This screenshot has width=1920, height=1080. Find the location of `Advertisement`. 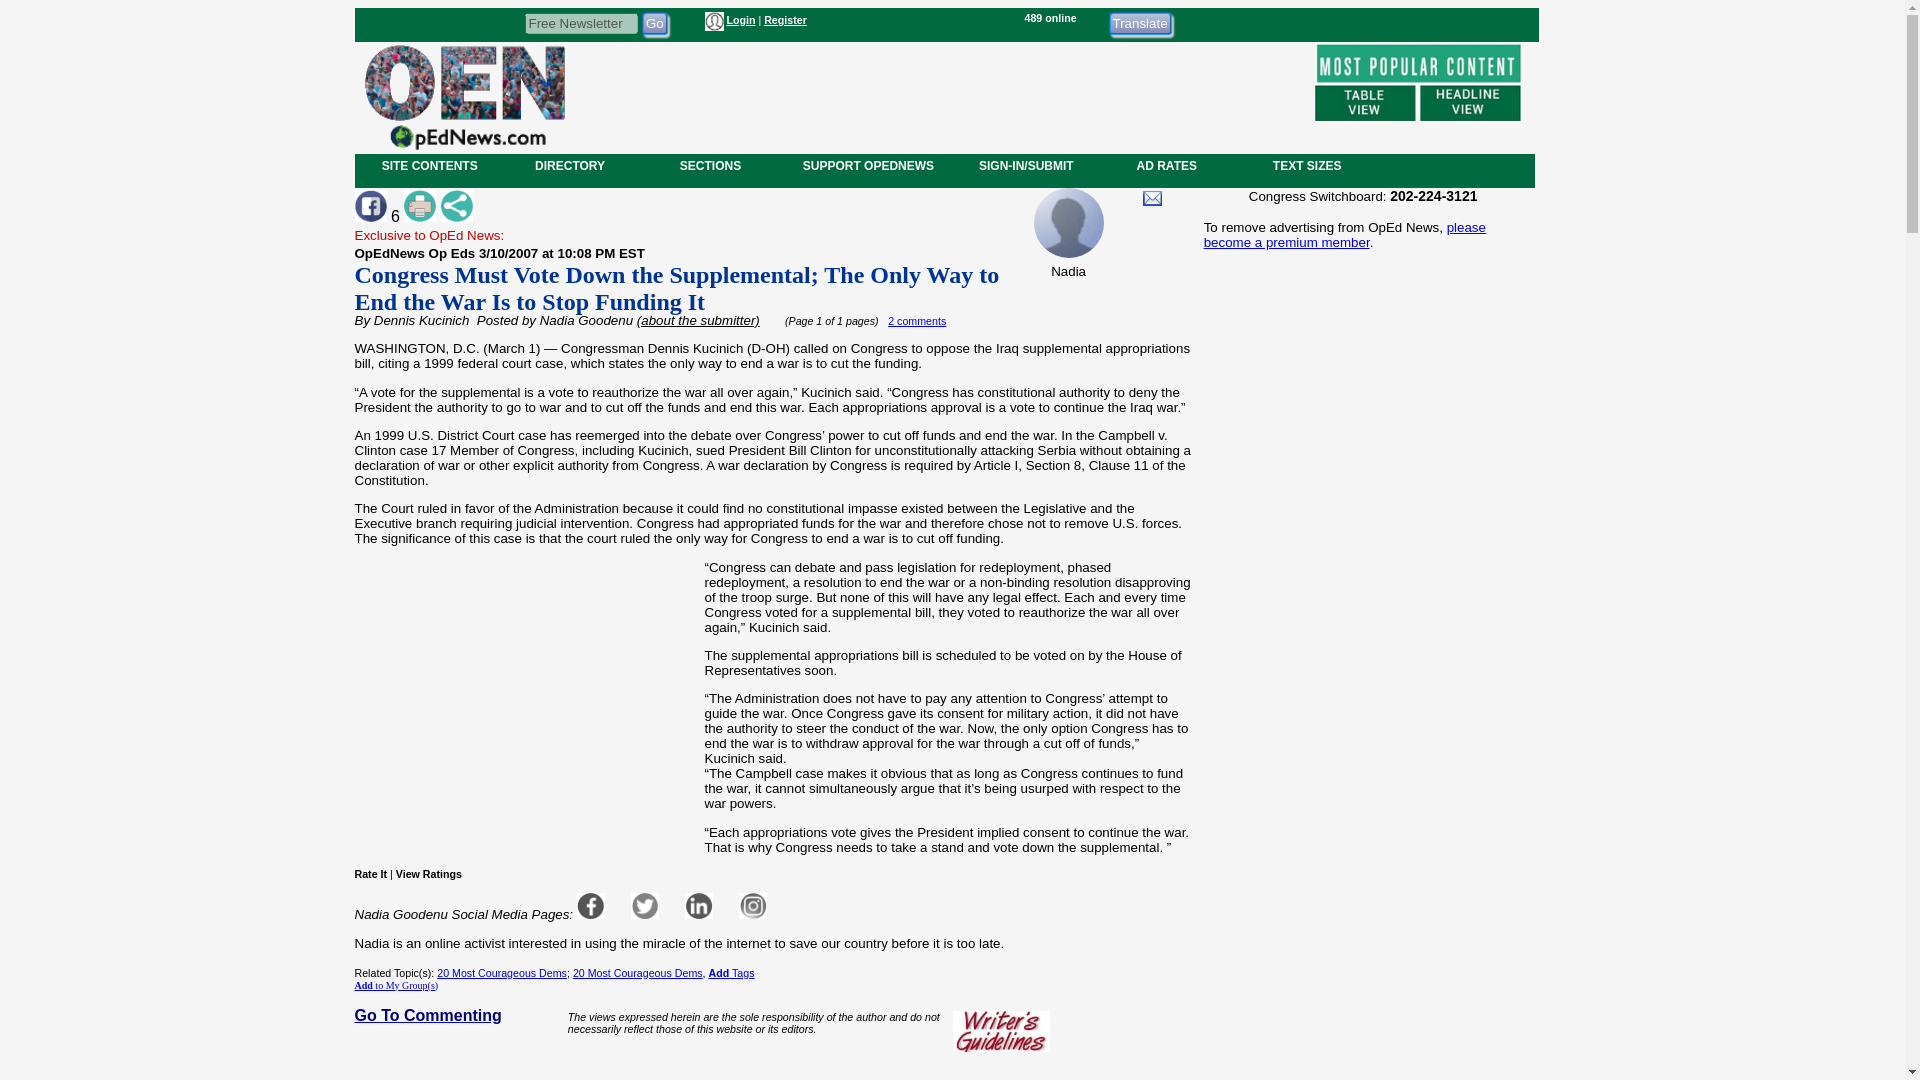

Advertisement is located at coordinates (938, 94).